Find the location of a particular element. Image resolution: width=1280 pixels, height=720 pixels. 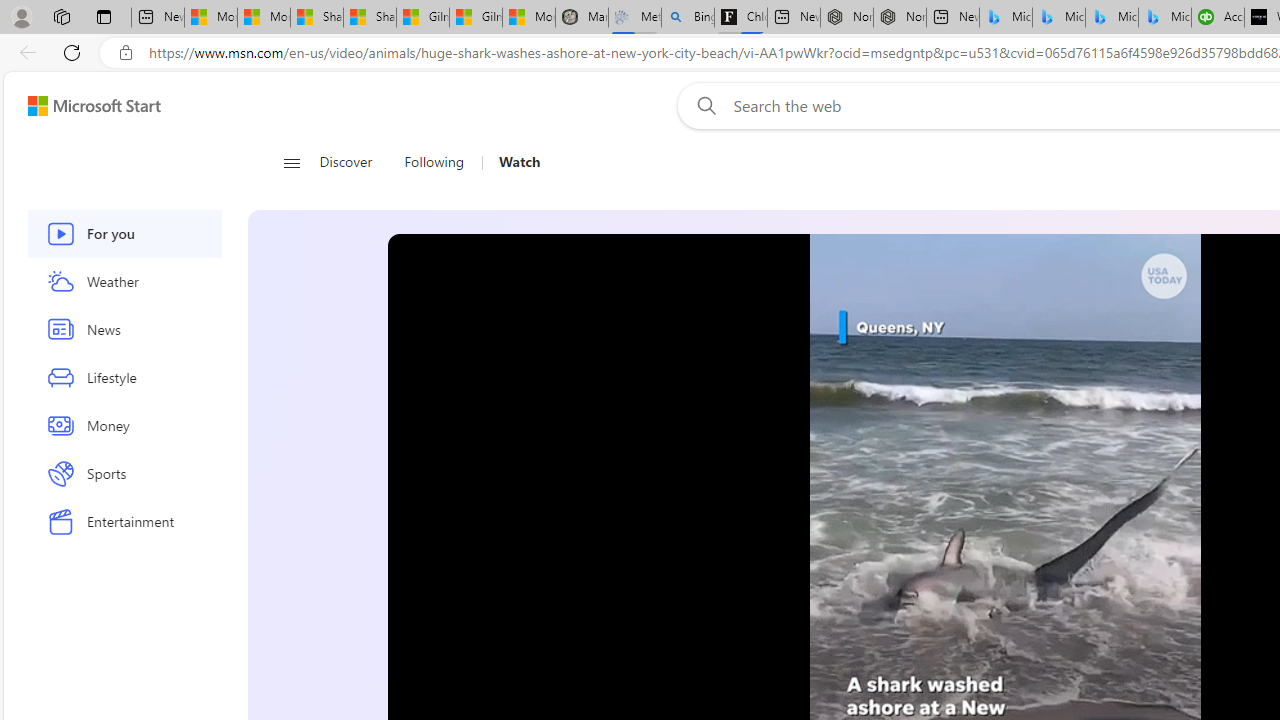

Skip to footer is located at coordinates (82, 106).